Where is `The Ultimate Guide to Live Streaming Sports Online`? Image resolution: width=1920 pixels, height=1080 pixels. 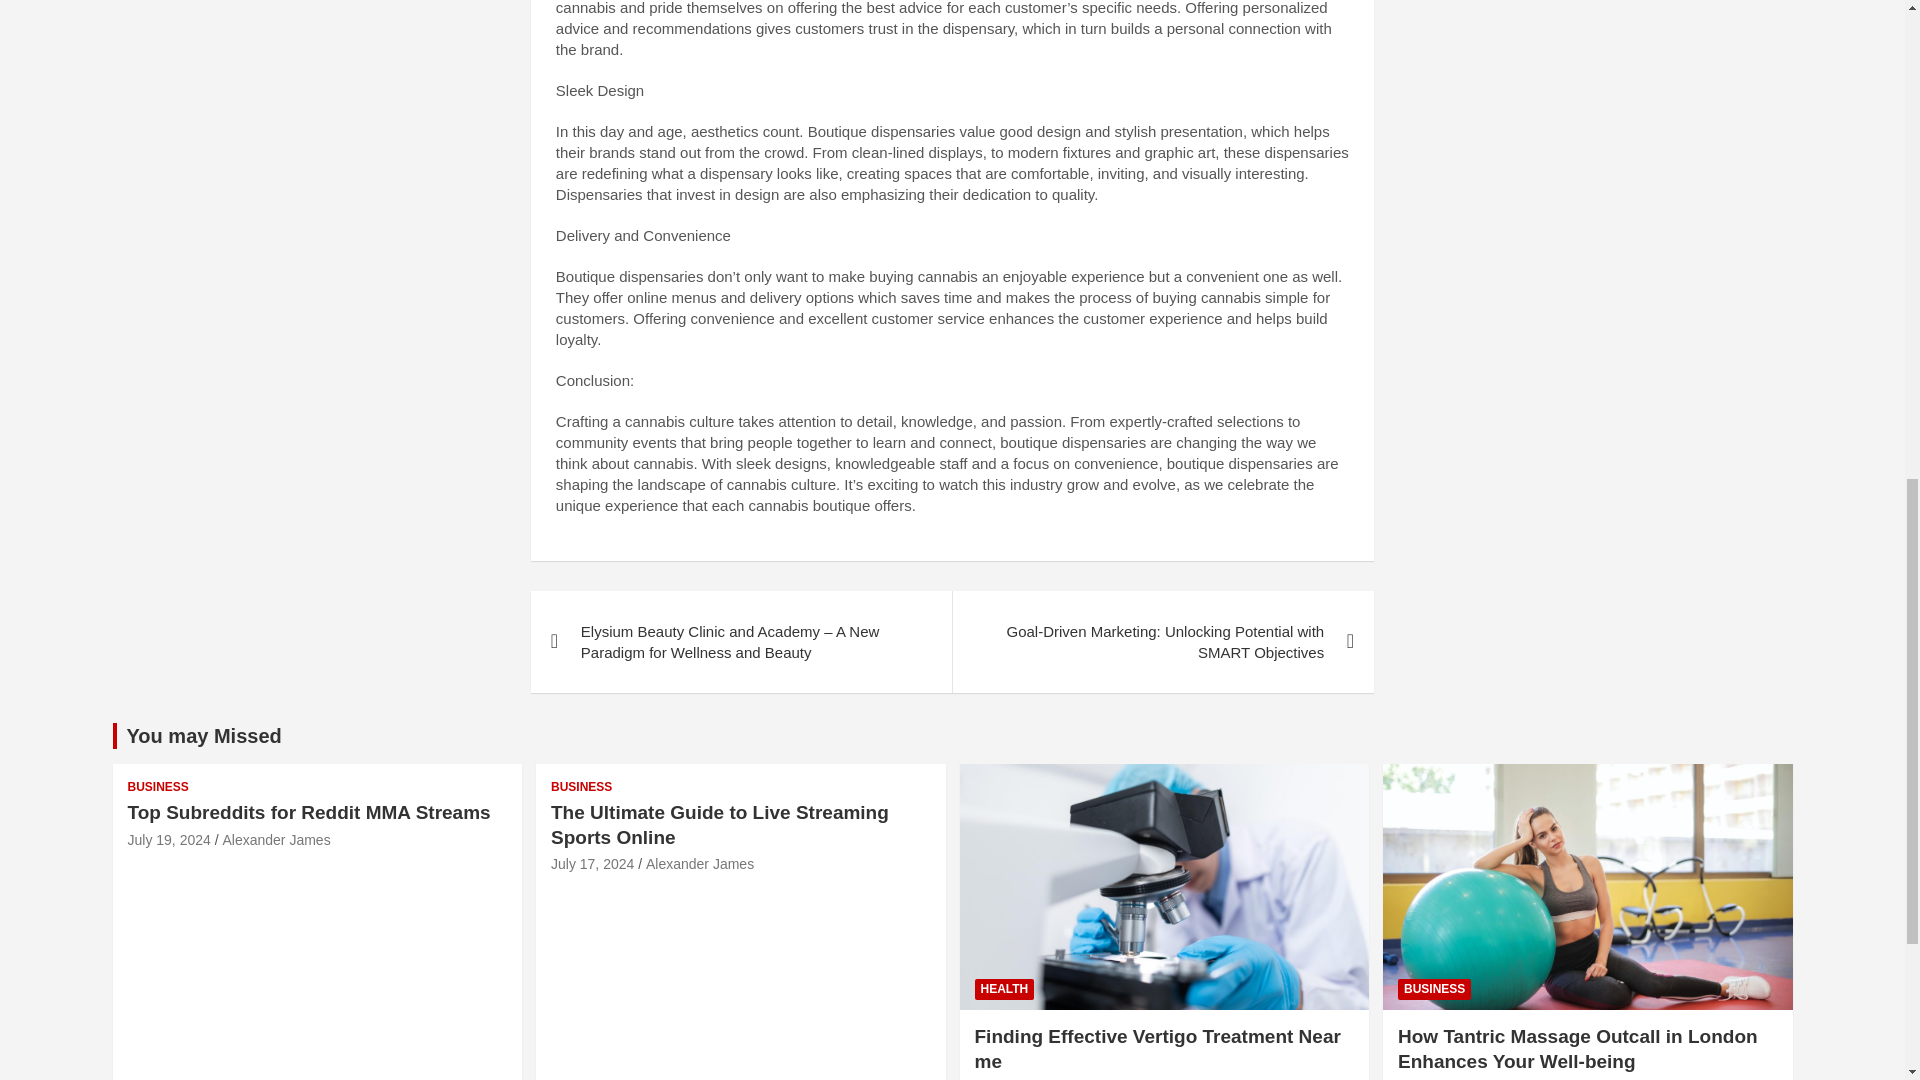
The Ultimate Guide to Live Streaming Sports Online is located at coordinates (592, 864).